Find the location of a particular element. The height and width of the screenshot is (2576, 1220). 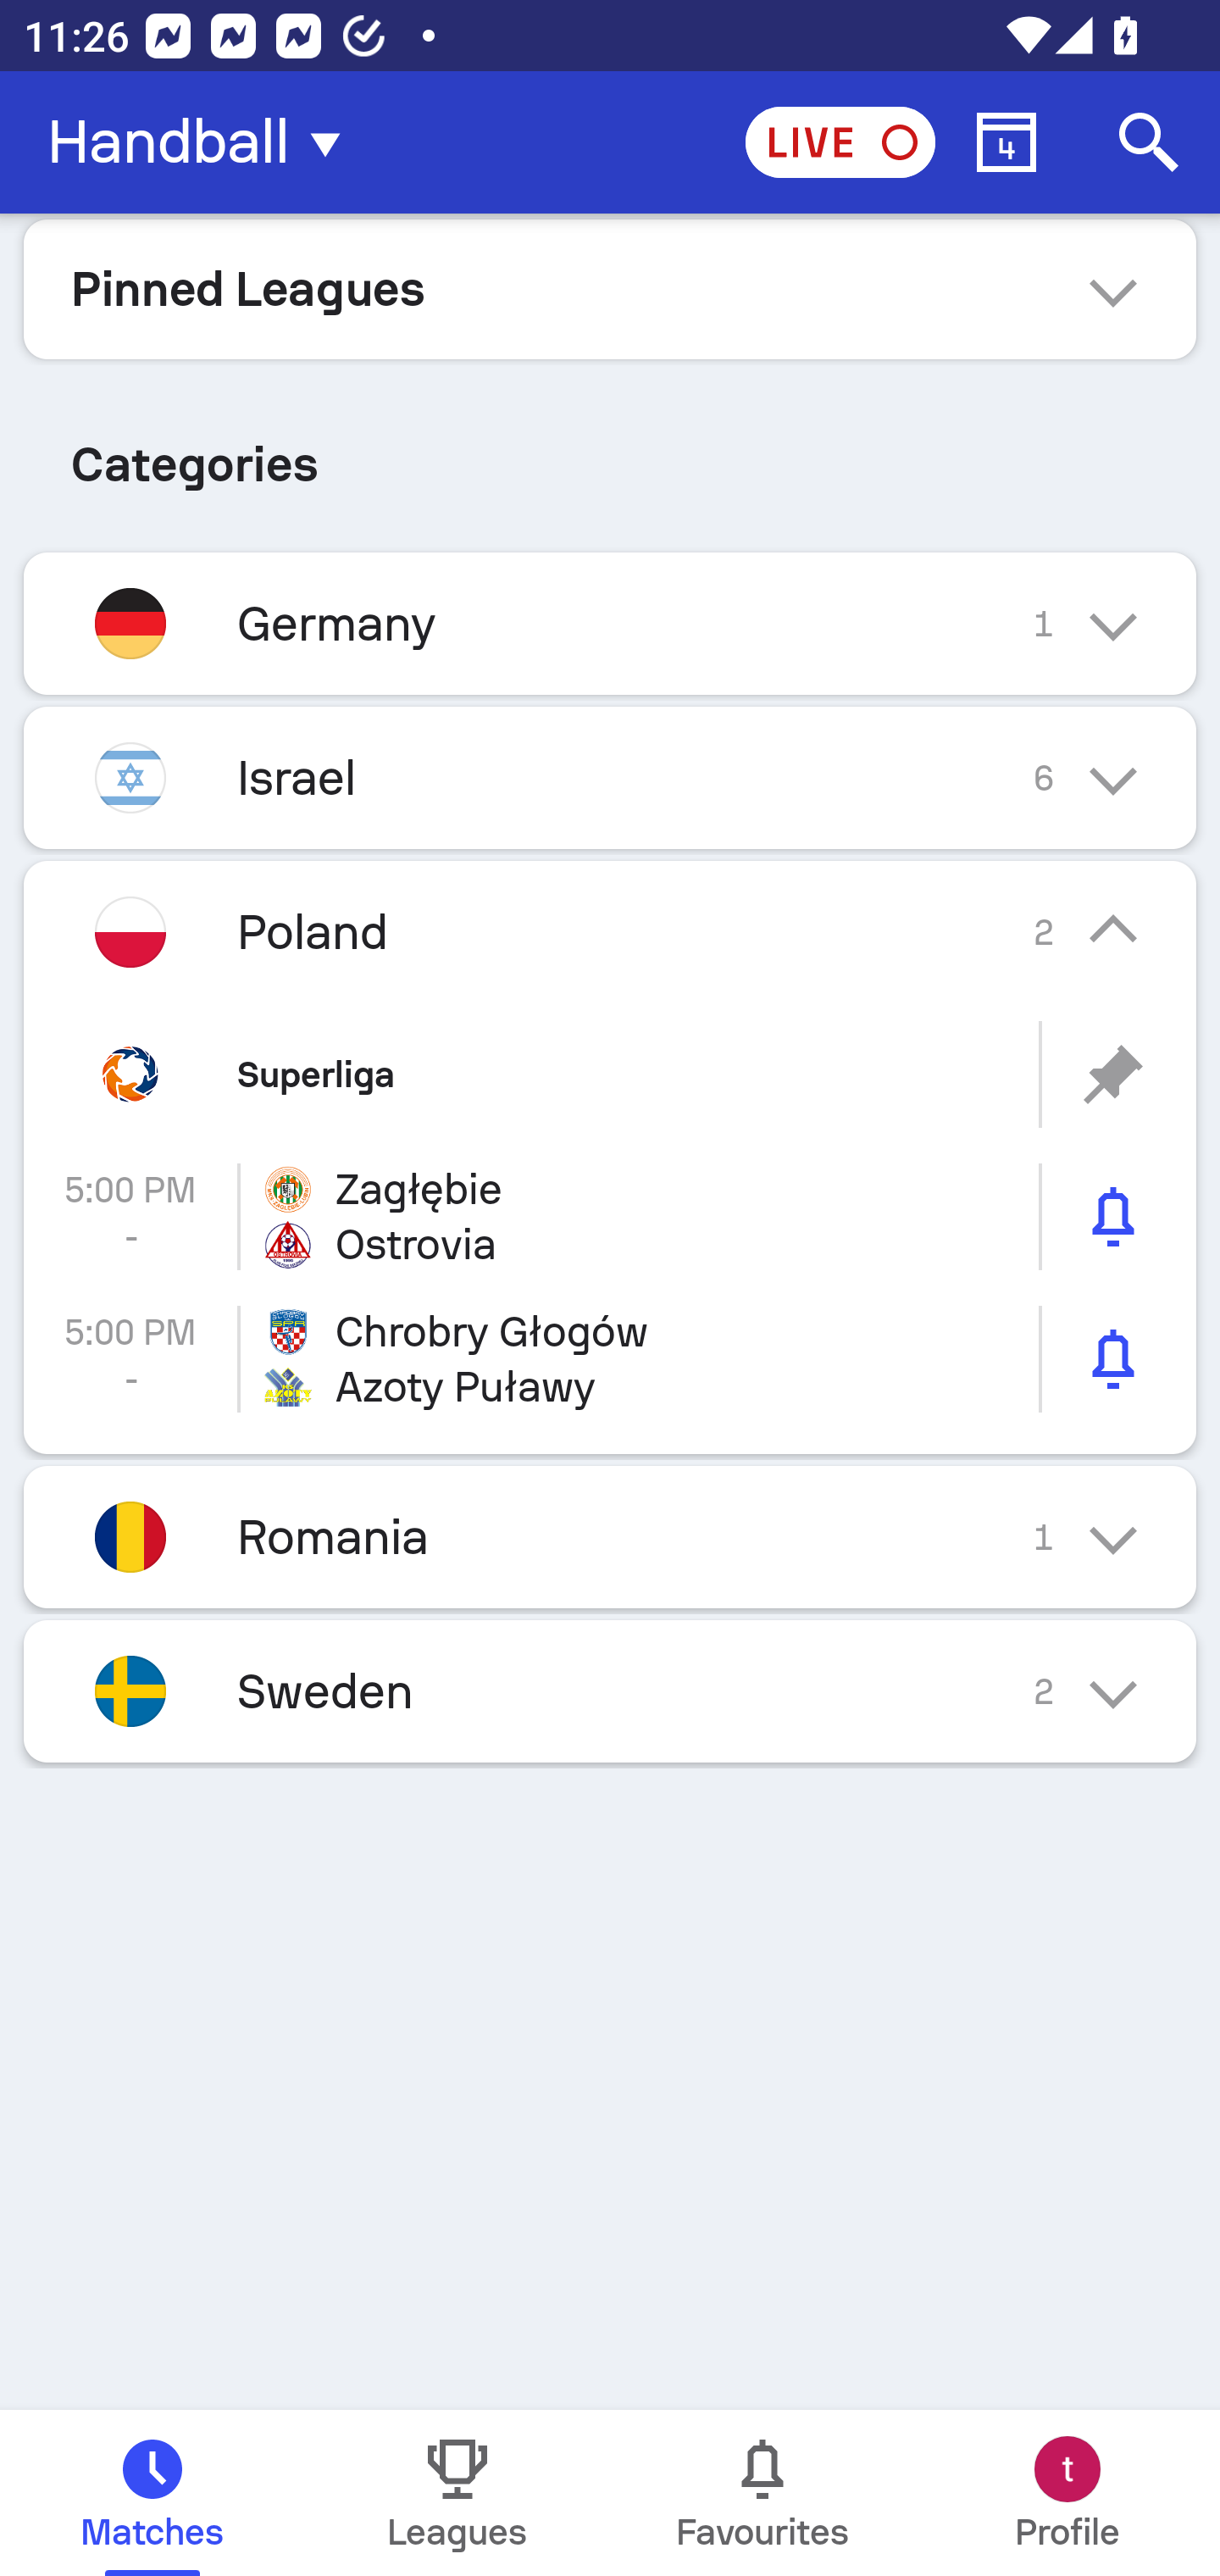

Pinned Leagues is located at coordinates (610, 288).